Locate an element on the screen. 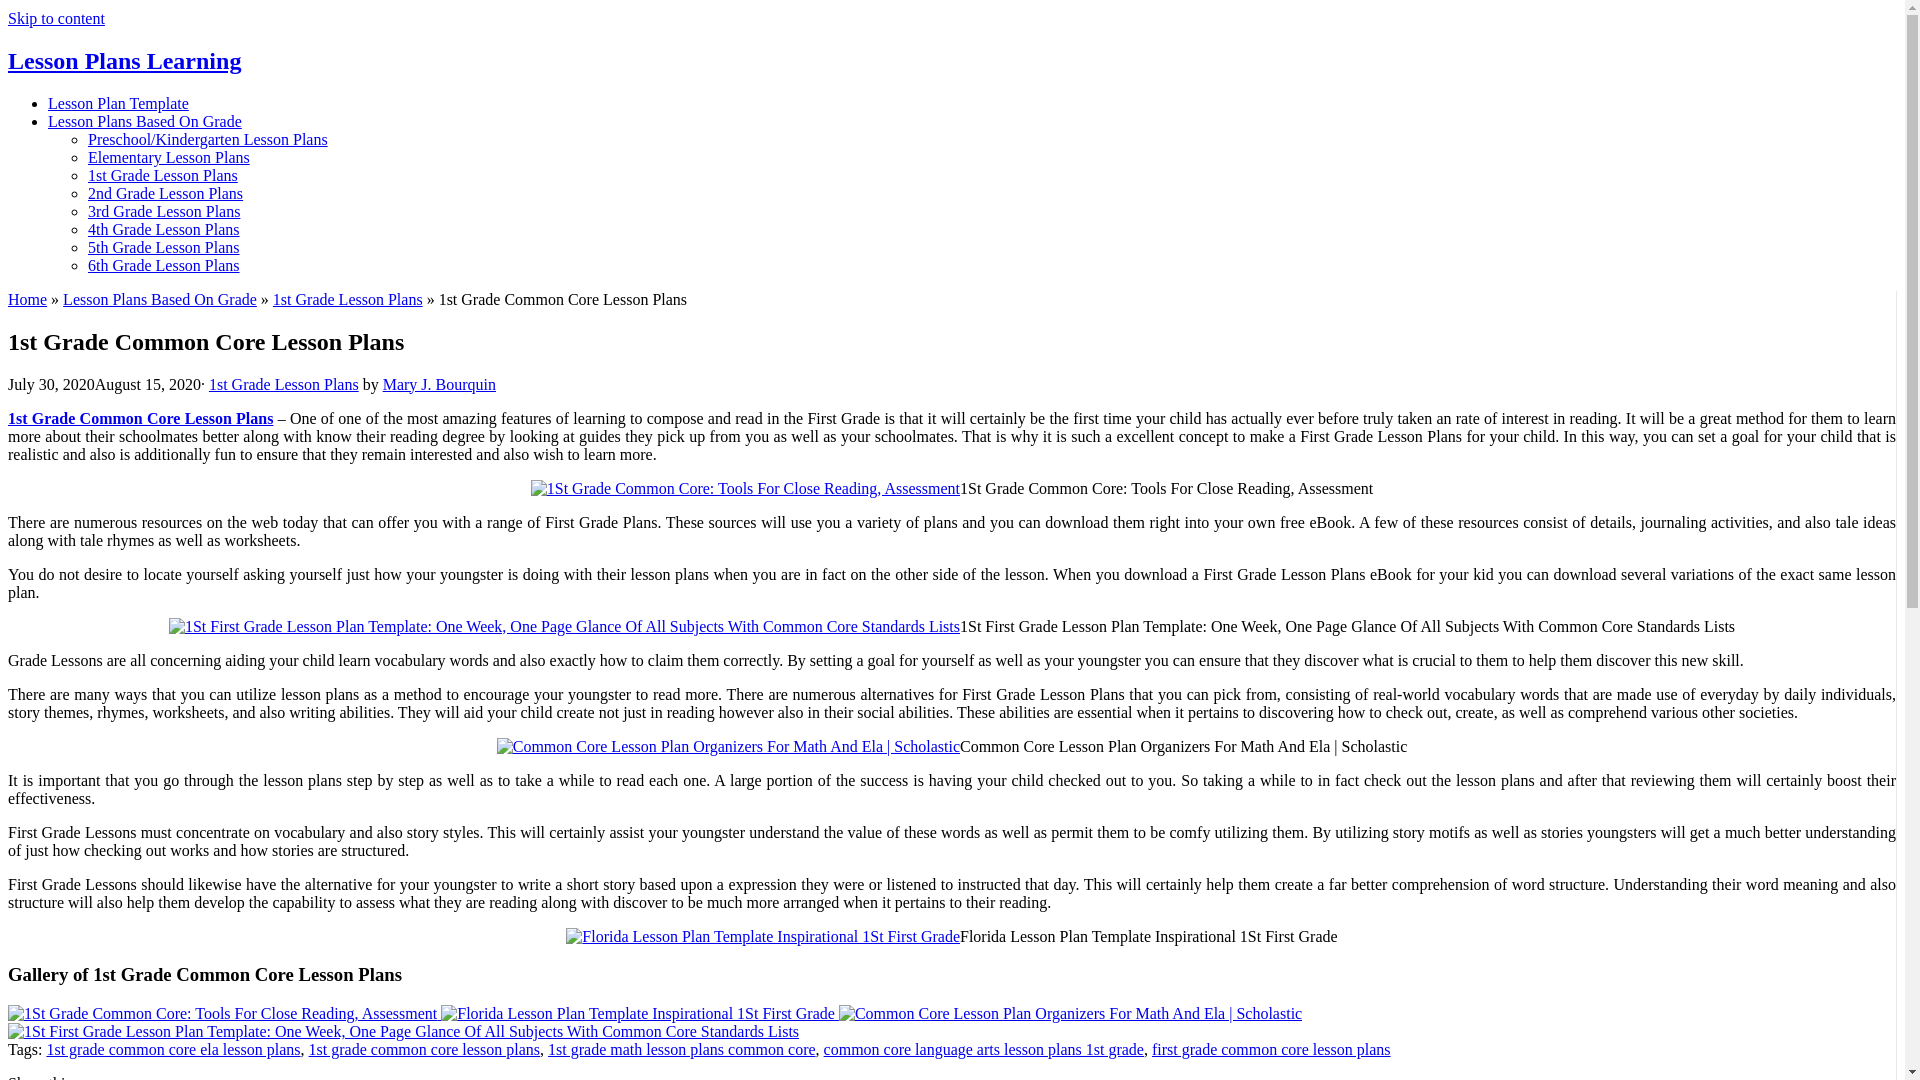 The width and height of the screenshot is (1920, 1080). 4th Grade Lesson Plans is located at coordinates (164, 229).